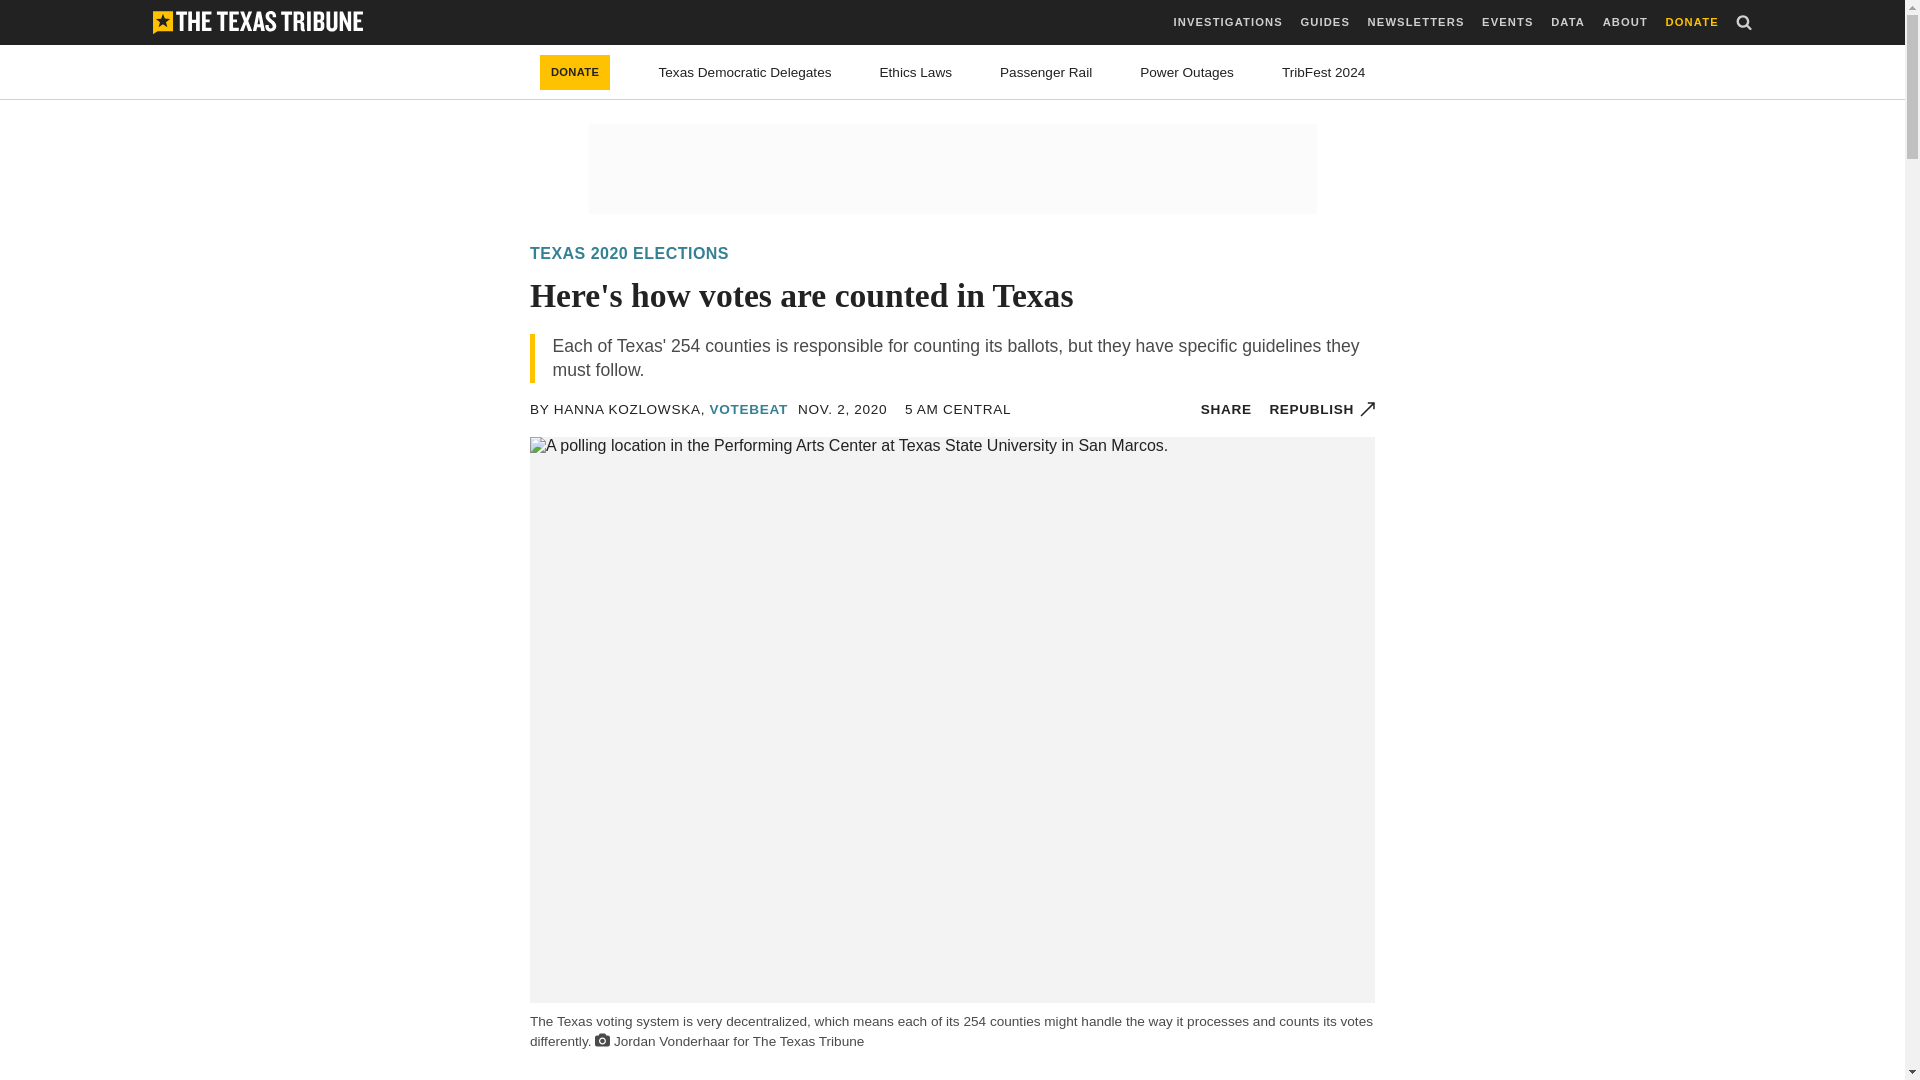 This screenshot has width=1920, height=1080. Describe the element at coordinates (748, 408) in the screenshot. I see `VOTEBEAT` at that location.